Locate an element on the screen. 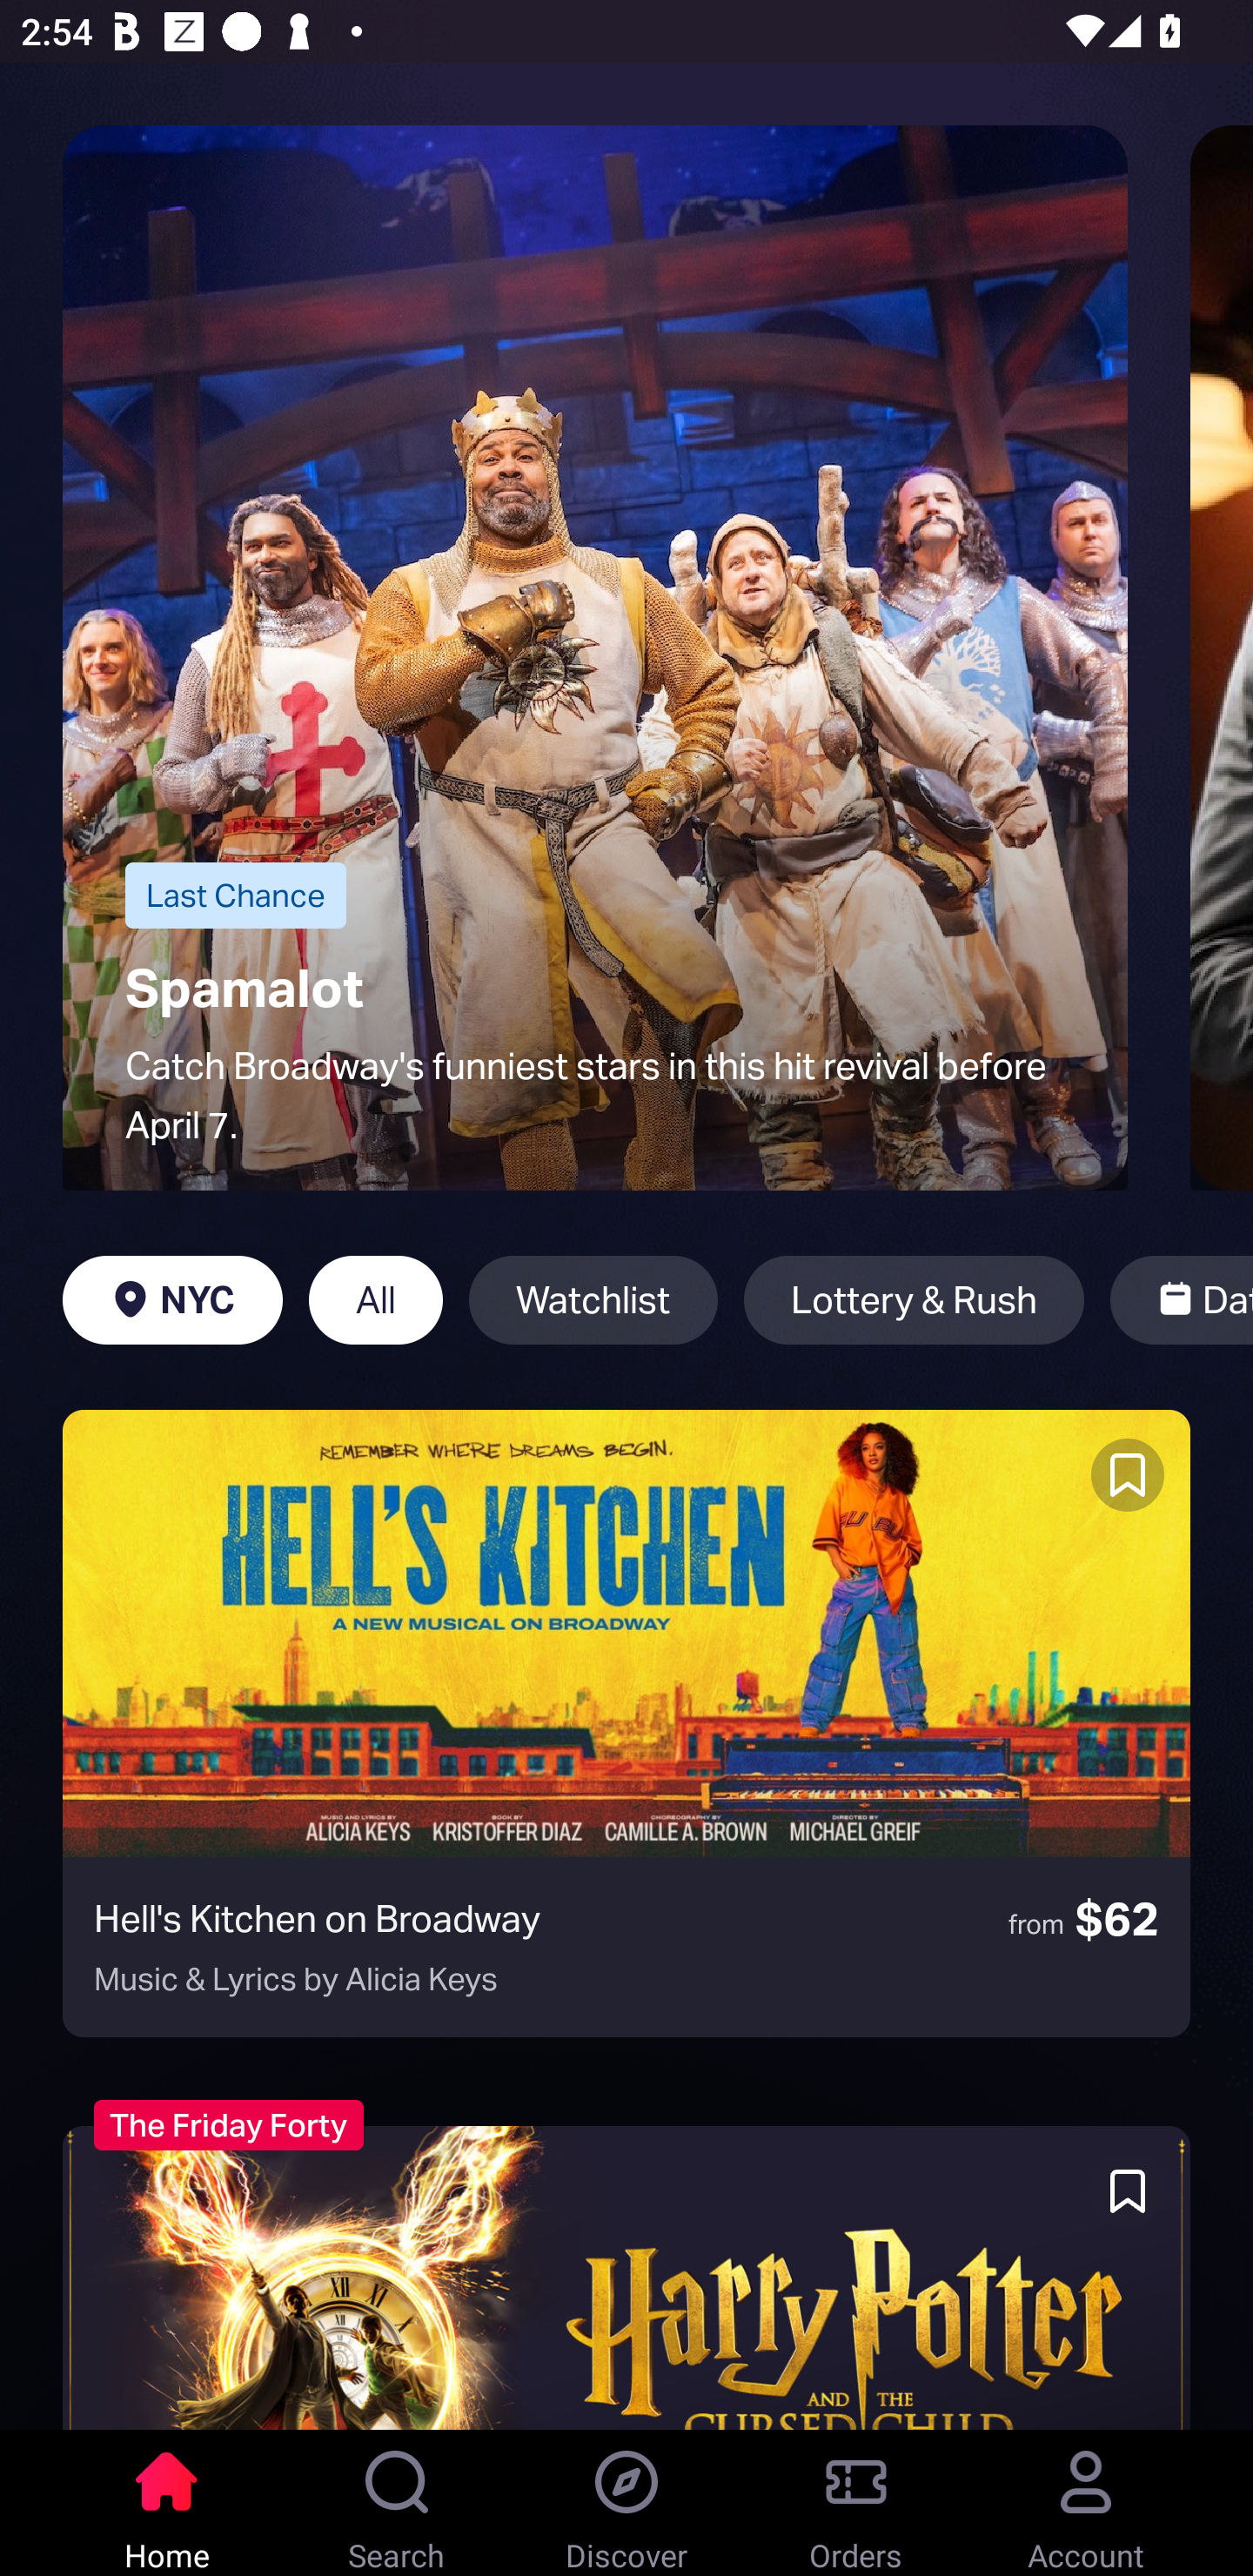  All is located at coordinates (376, 1300).